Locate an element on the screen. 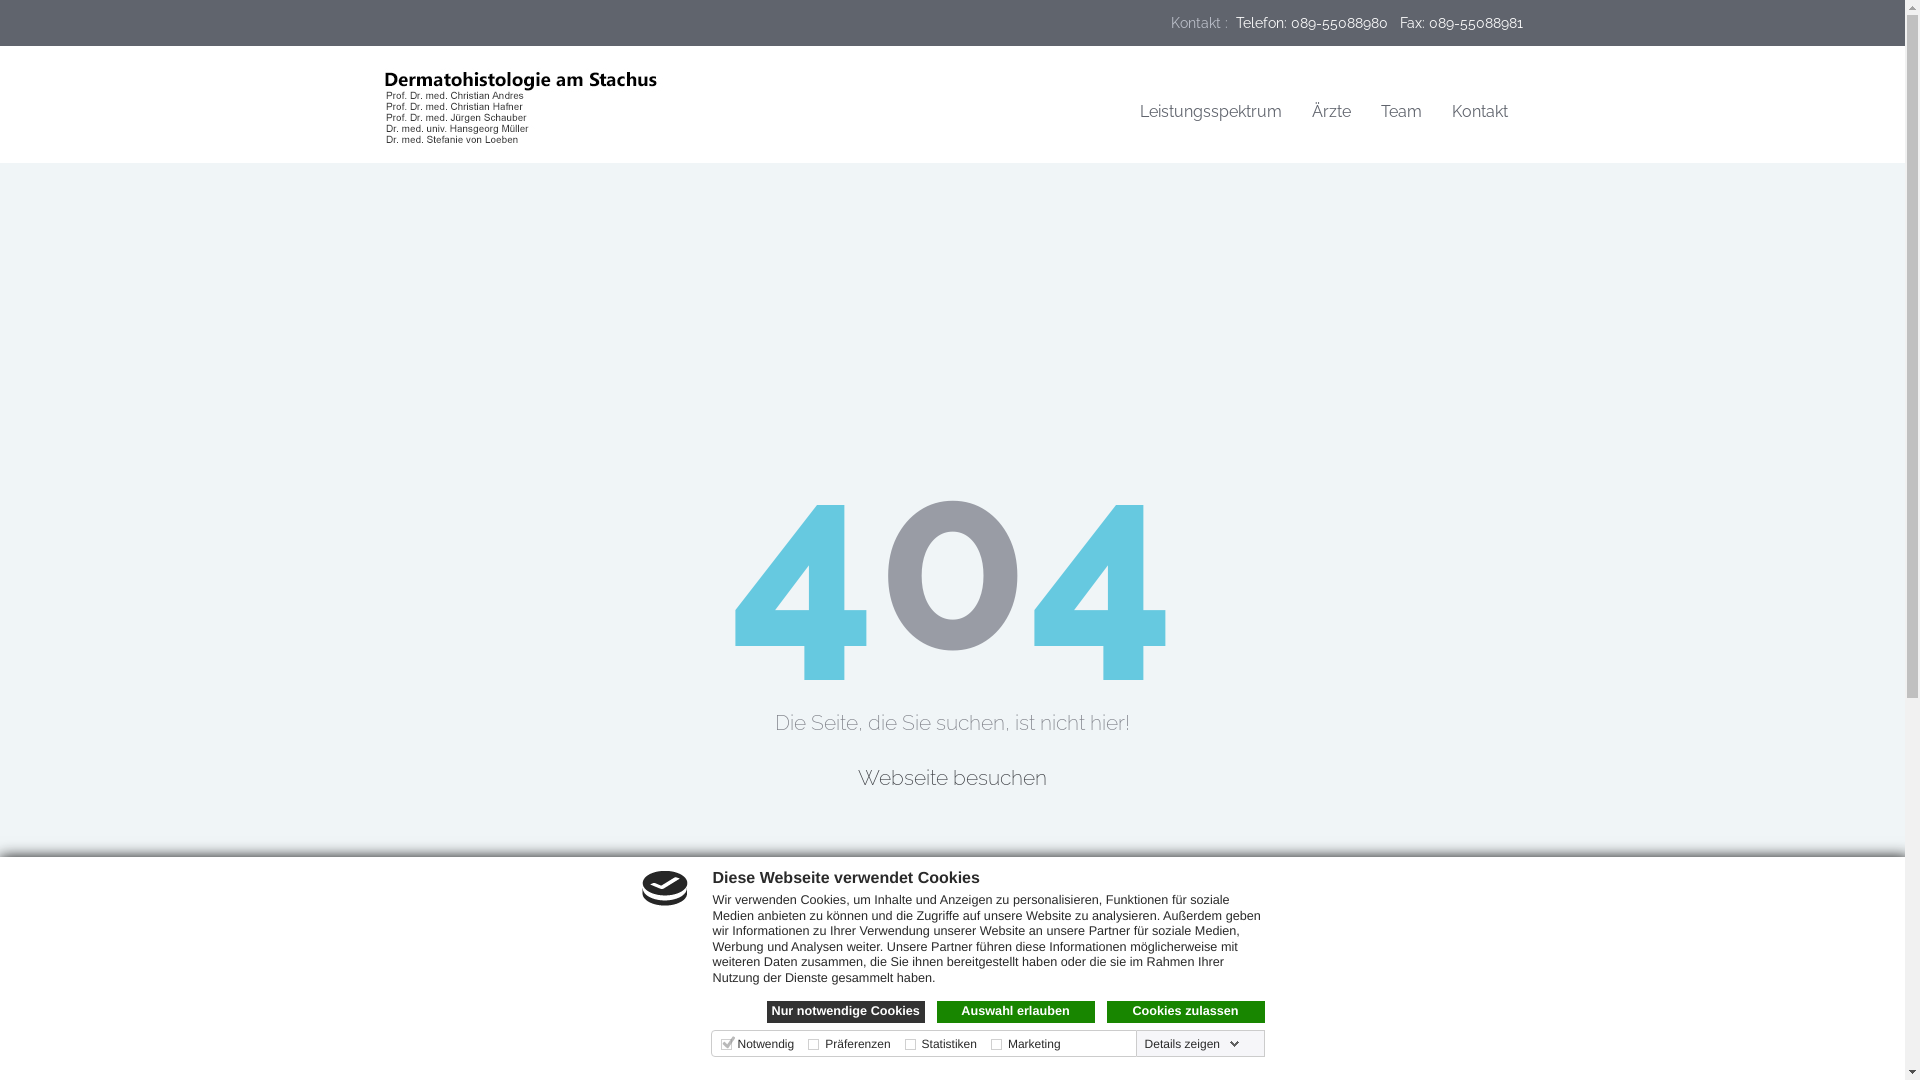 This screenshot has height=1080, width=1920. Details zeigen is located at coordinates (1192, 1044).